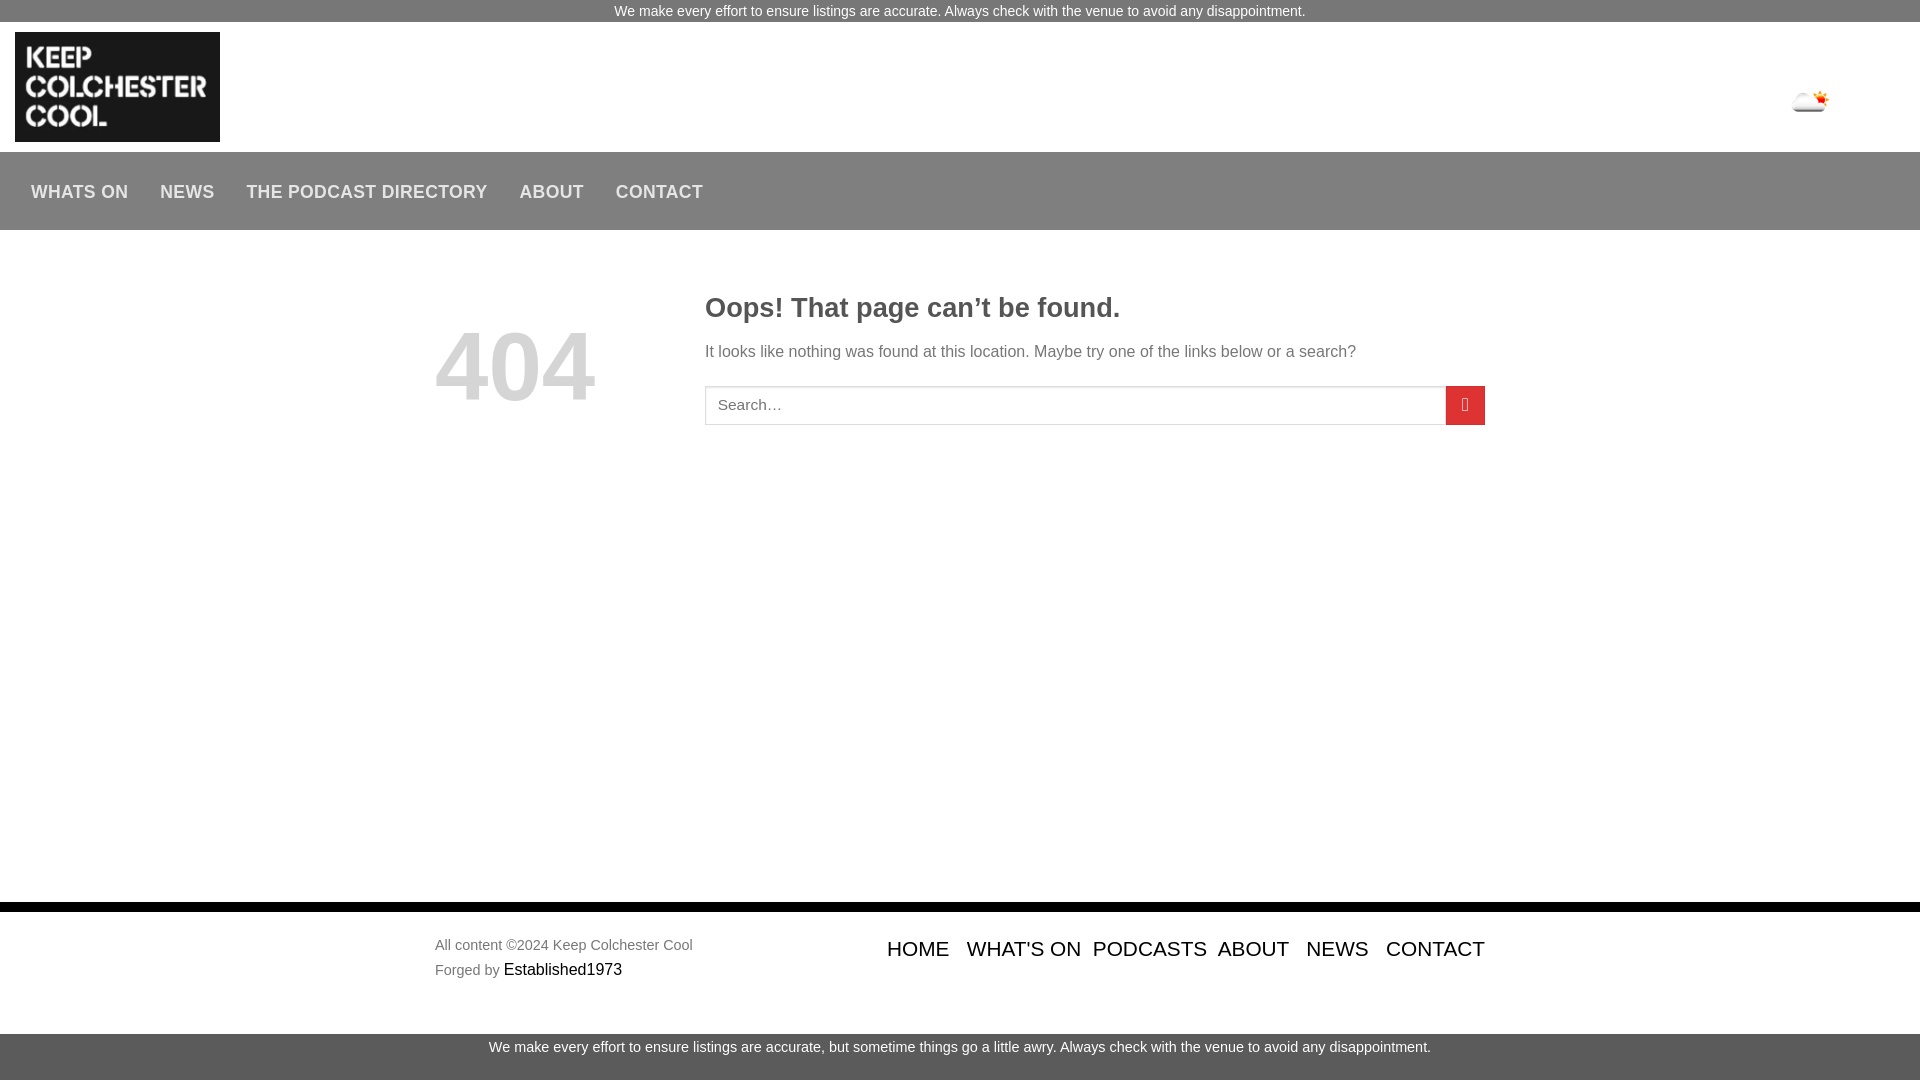 This screenshot has width=1920, height=1080. I want to click on ABOUT, so click(551, 191).